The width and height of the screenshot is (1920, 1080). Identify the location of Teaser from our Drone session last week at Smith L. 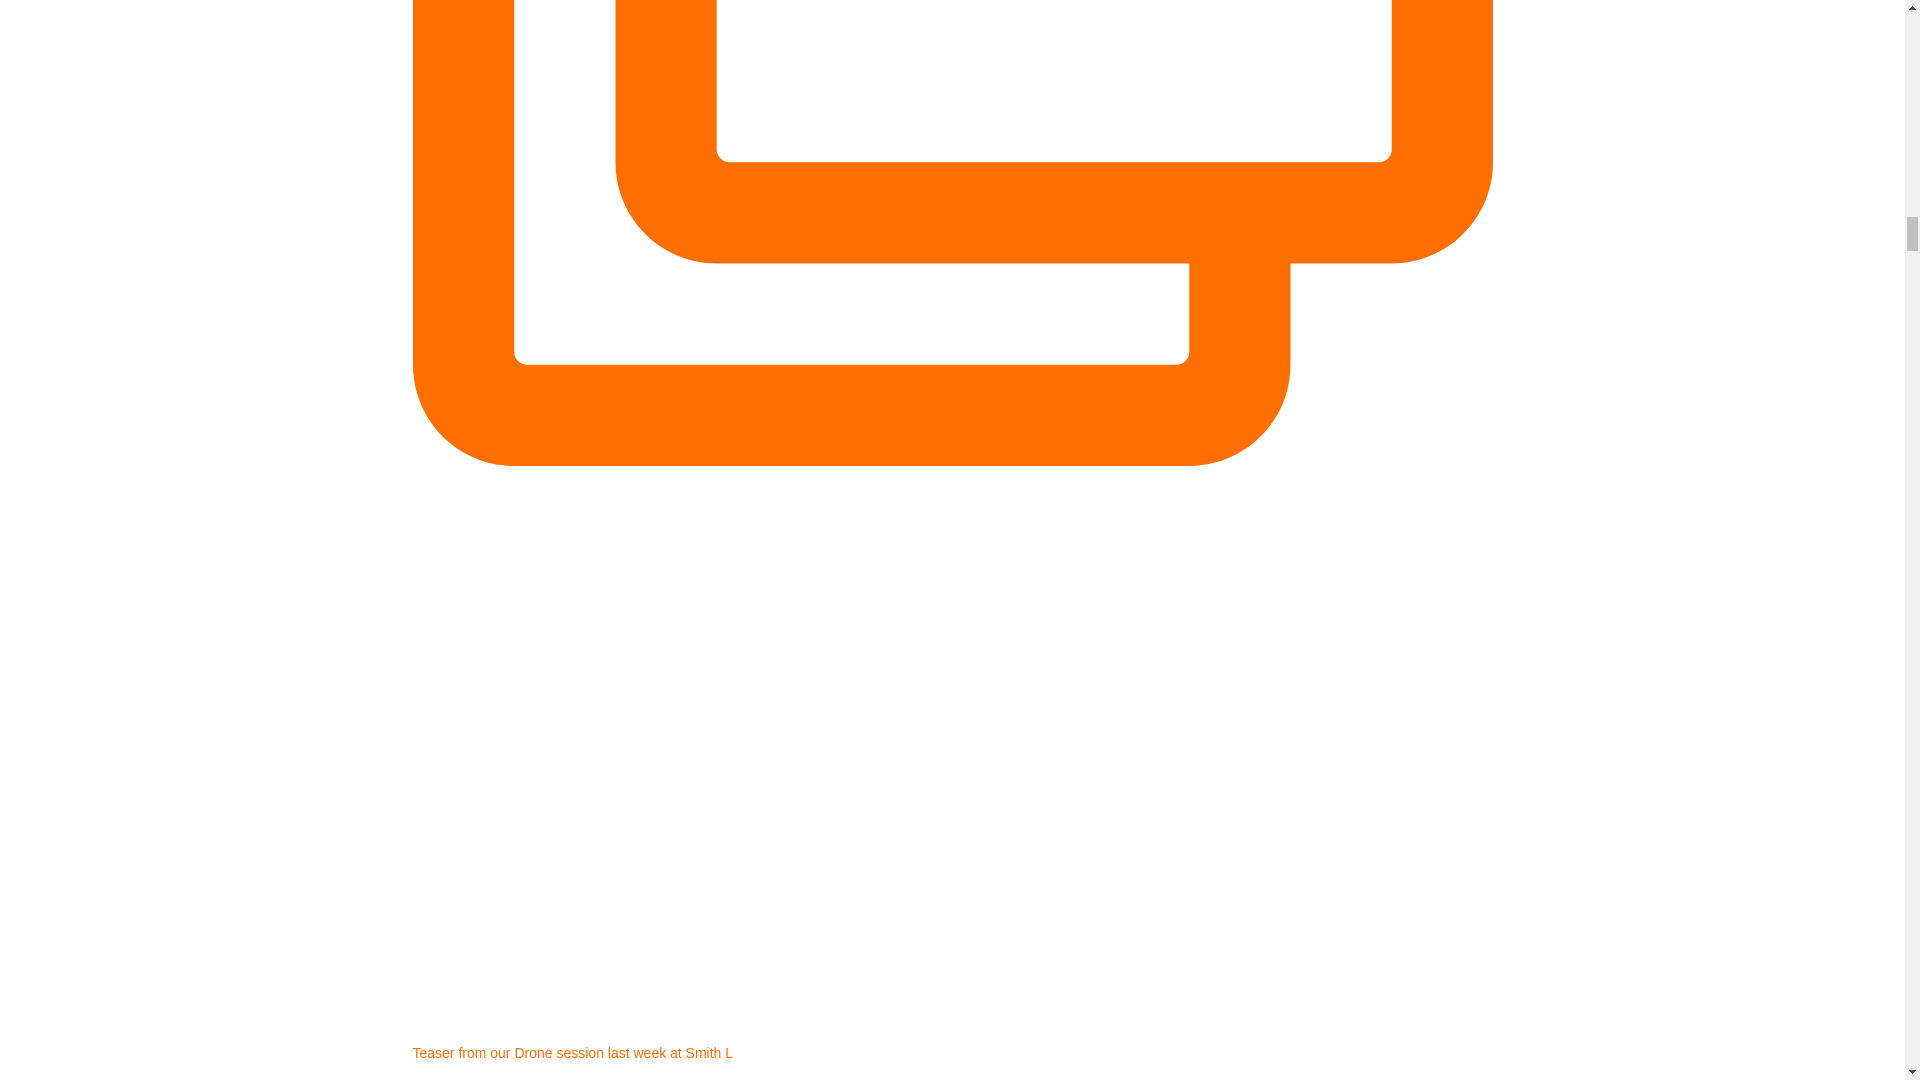
(952, 1062).